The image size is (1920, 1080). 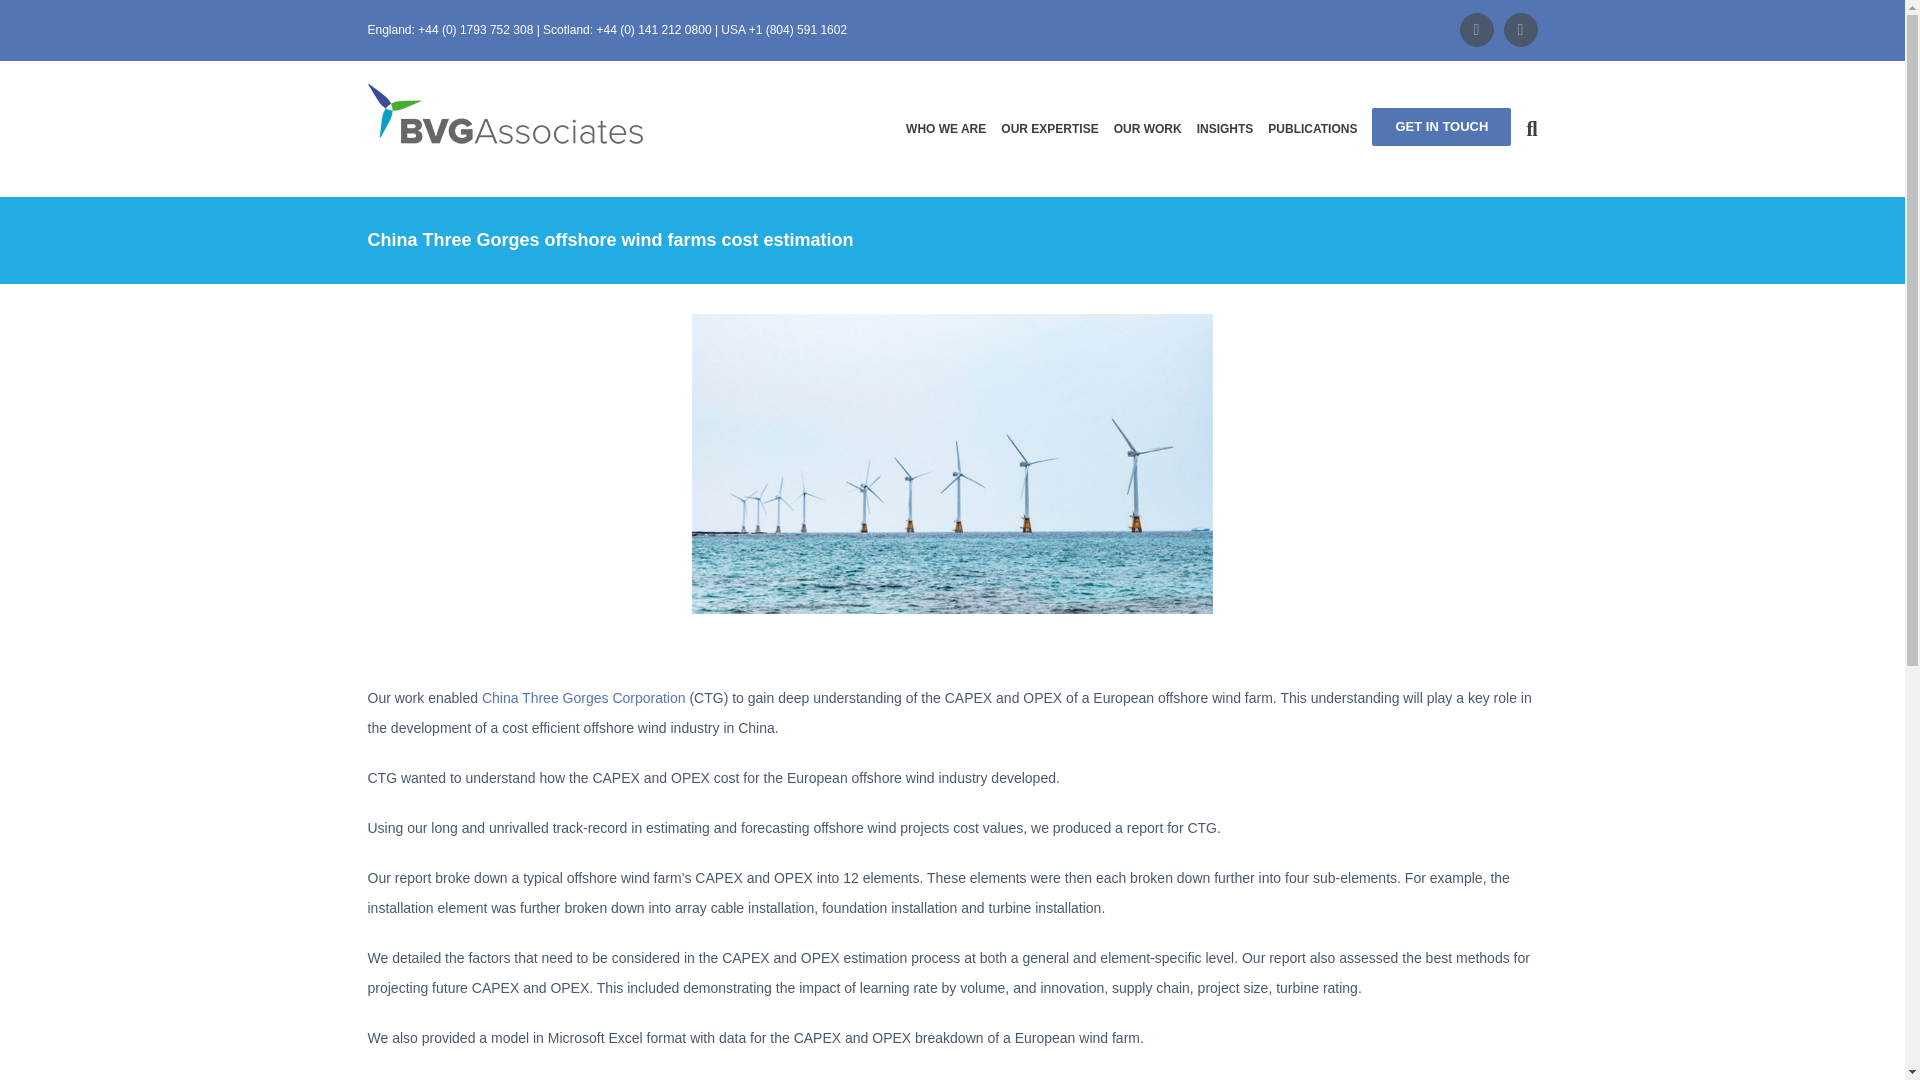 What do you see at coordinates (1520, 30) in the screenshot?
I see `LinkedIn` at bounding box center [1520, 30].